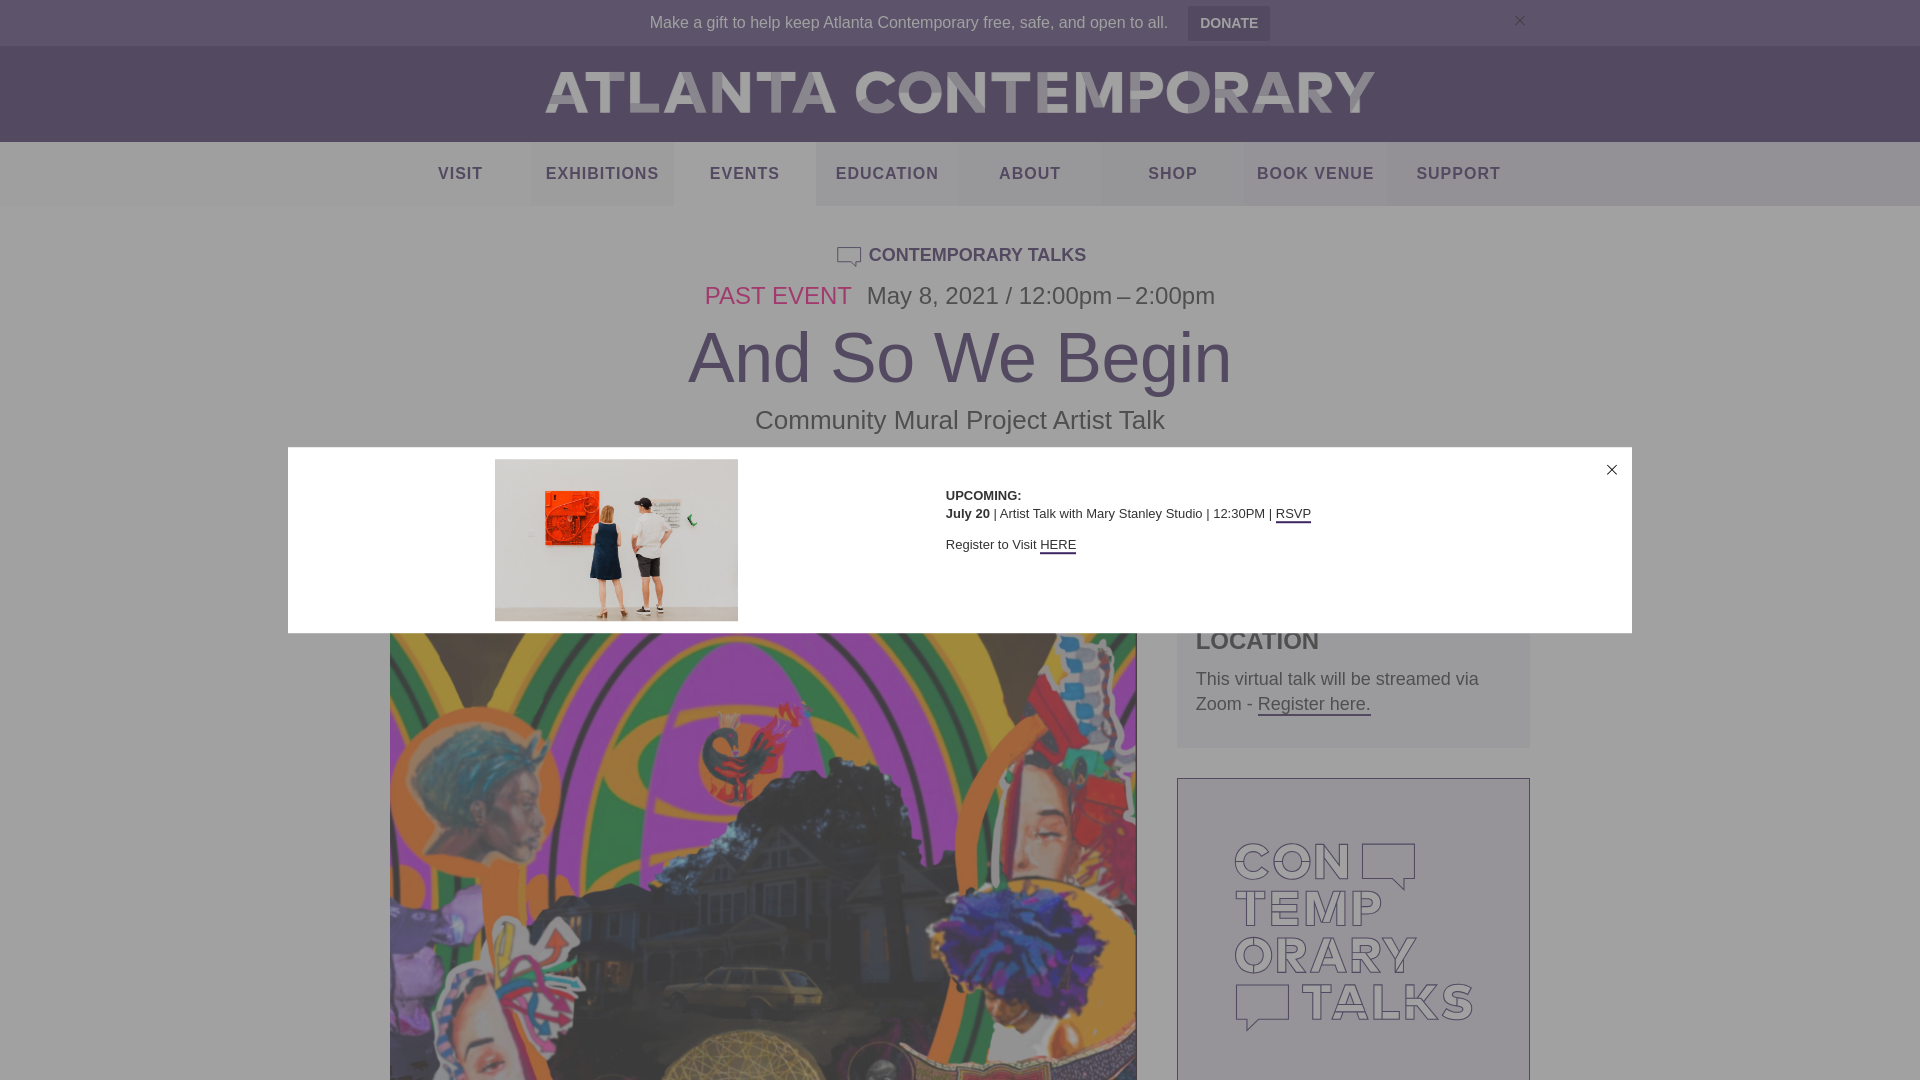  What do you see at coordinates (1228, 24) in the screenshot?
I see `DONATE` at bounding box center [1228, 24].